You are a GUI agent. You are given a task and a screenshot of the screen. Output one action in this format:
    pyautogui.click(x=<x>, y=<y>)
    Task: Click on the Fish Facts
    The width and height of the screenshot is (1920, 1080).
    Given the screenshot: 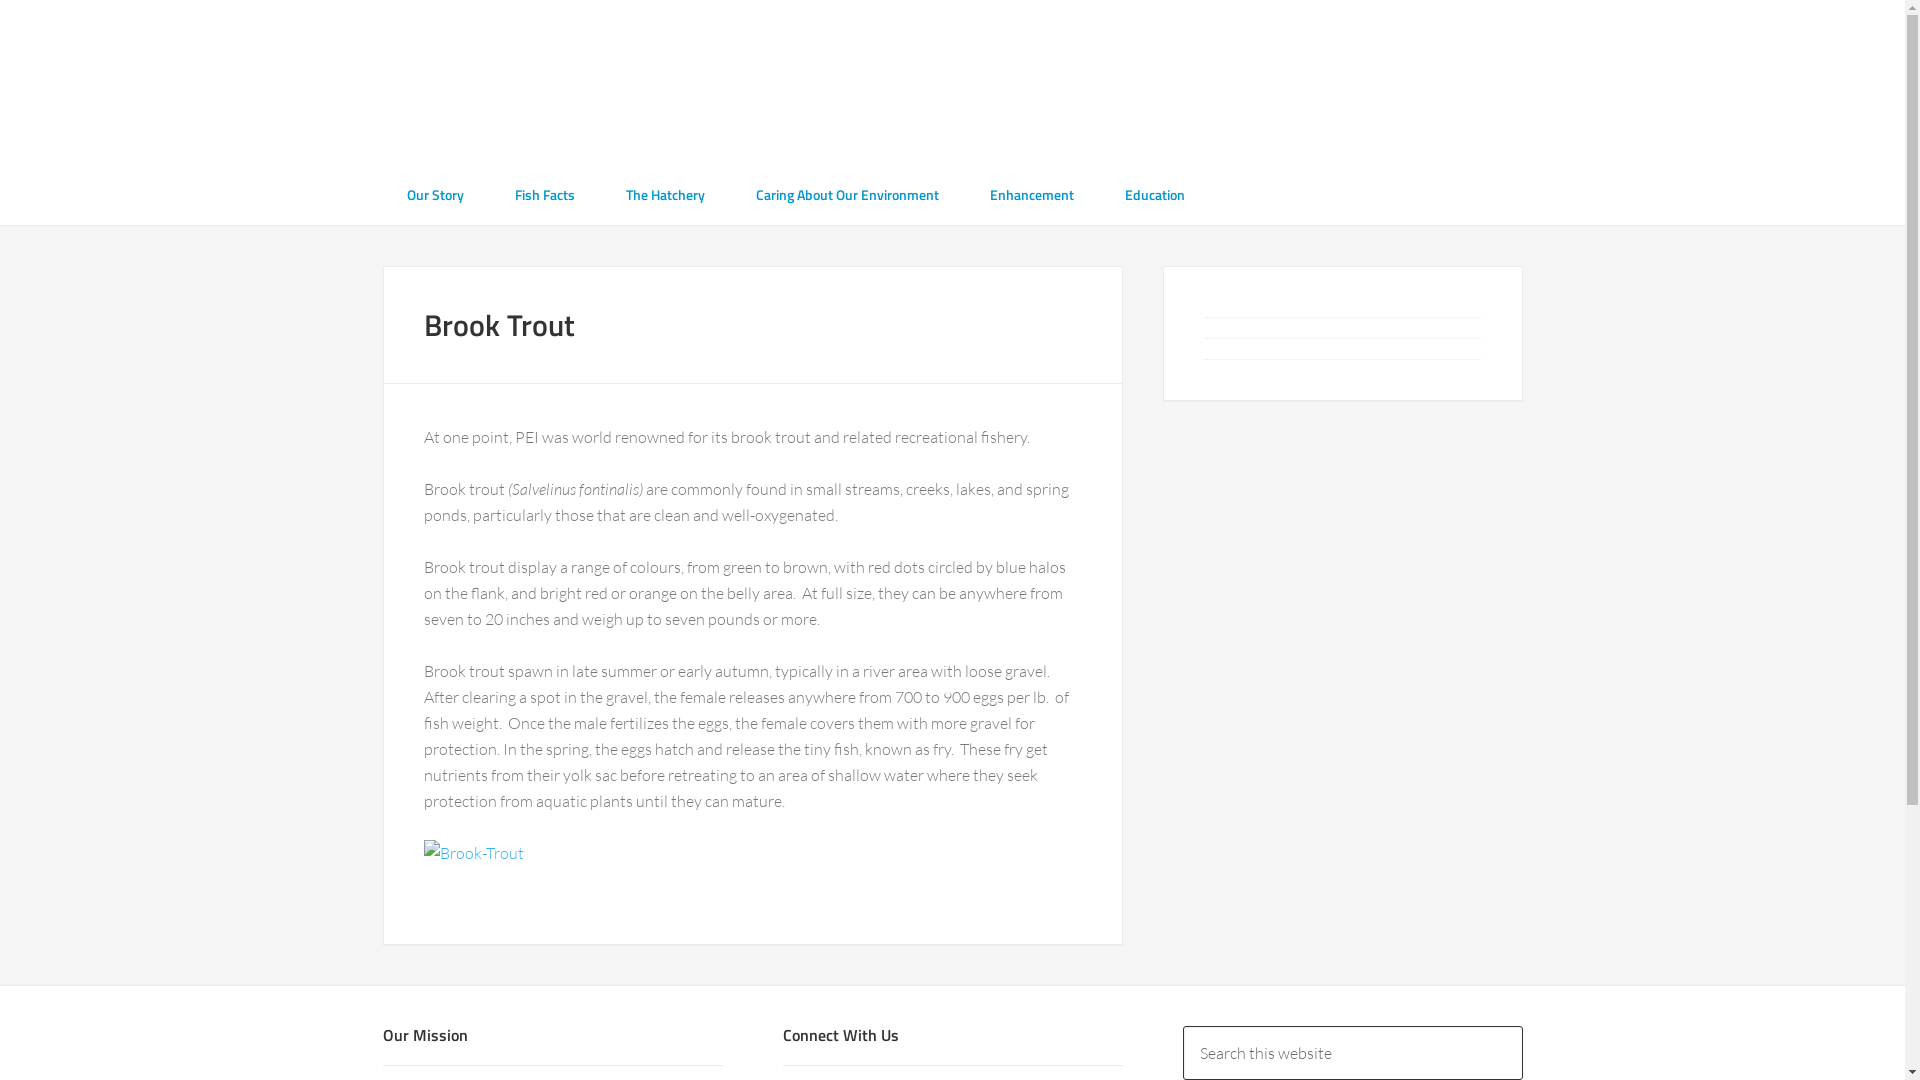 What is the action you would take?
    pyautogui.click(x=544, y=194)
    